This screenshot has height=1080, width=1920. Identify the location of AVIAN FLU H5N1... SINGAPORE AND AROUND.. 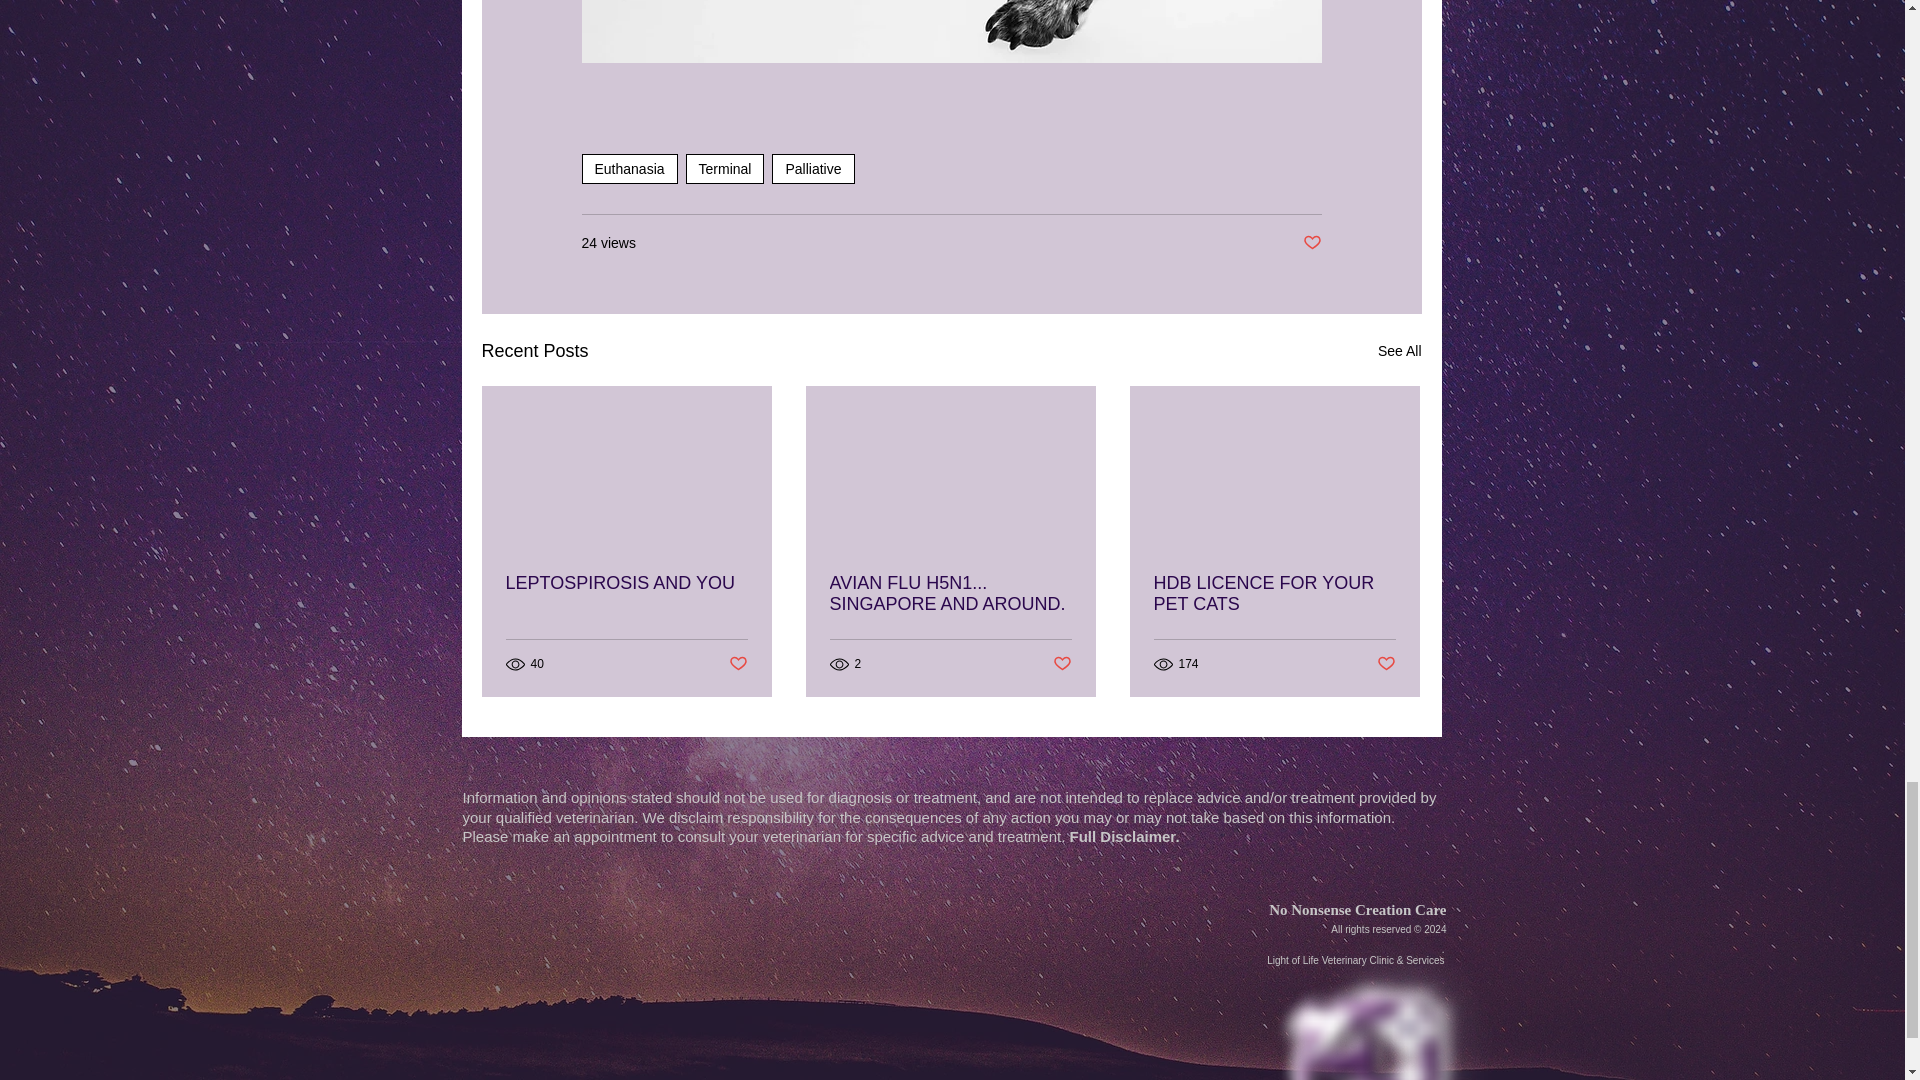
(950, 594).